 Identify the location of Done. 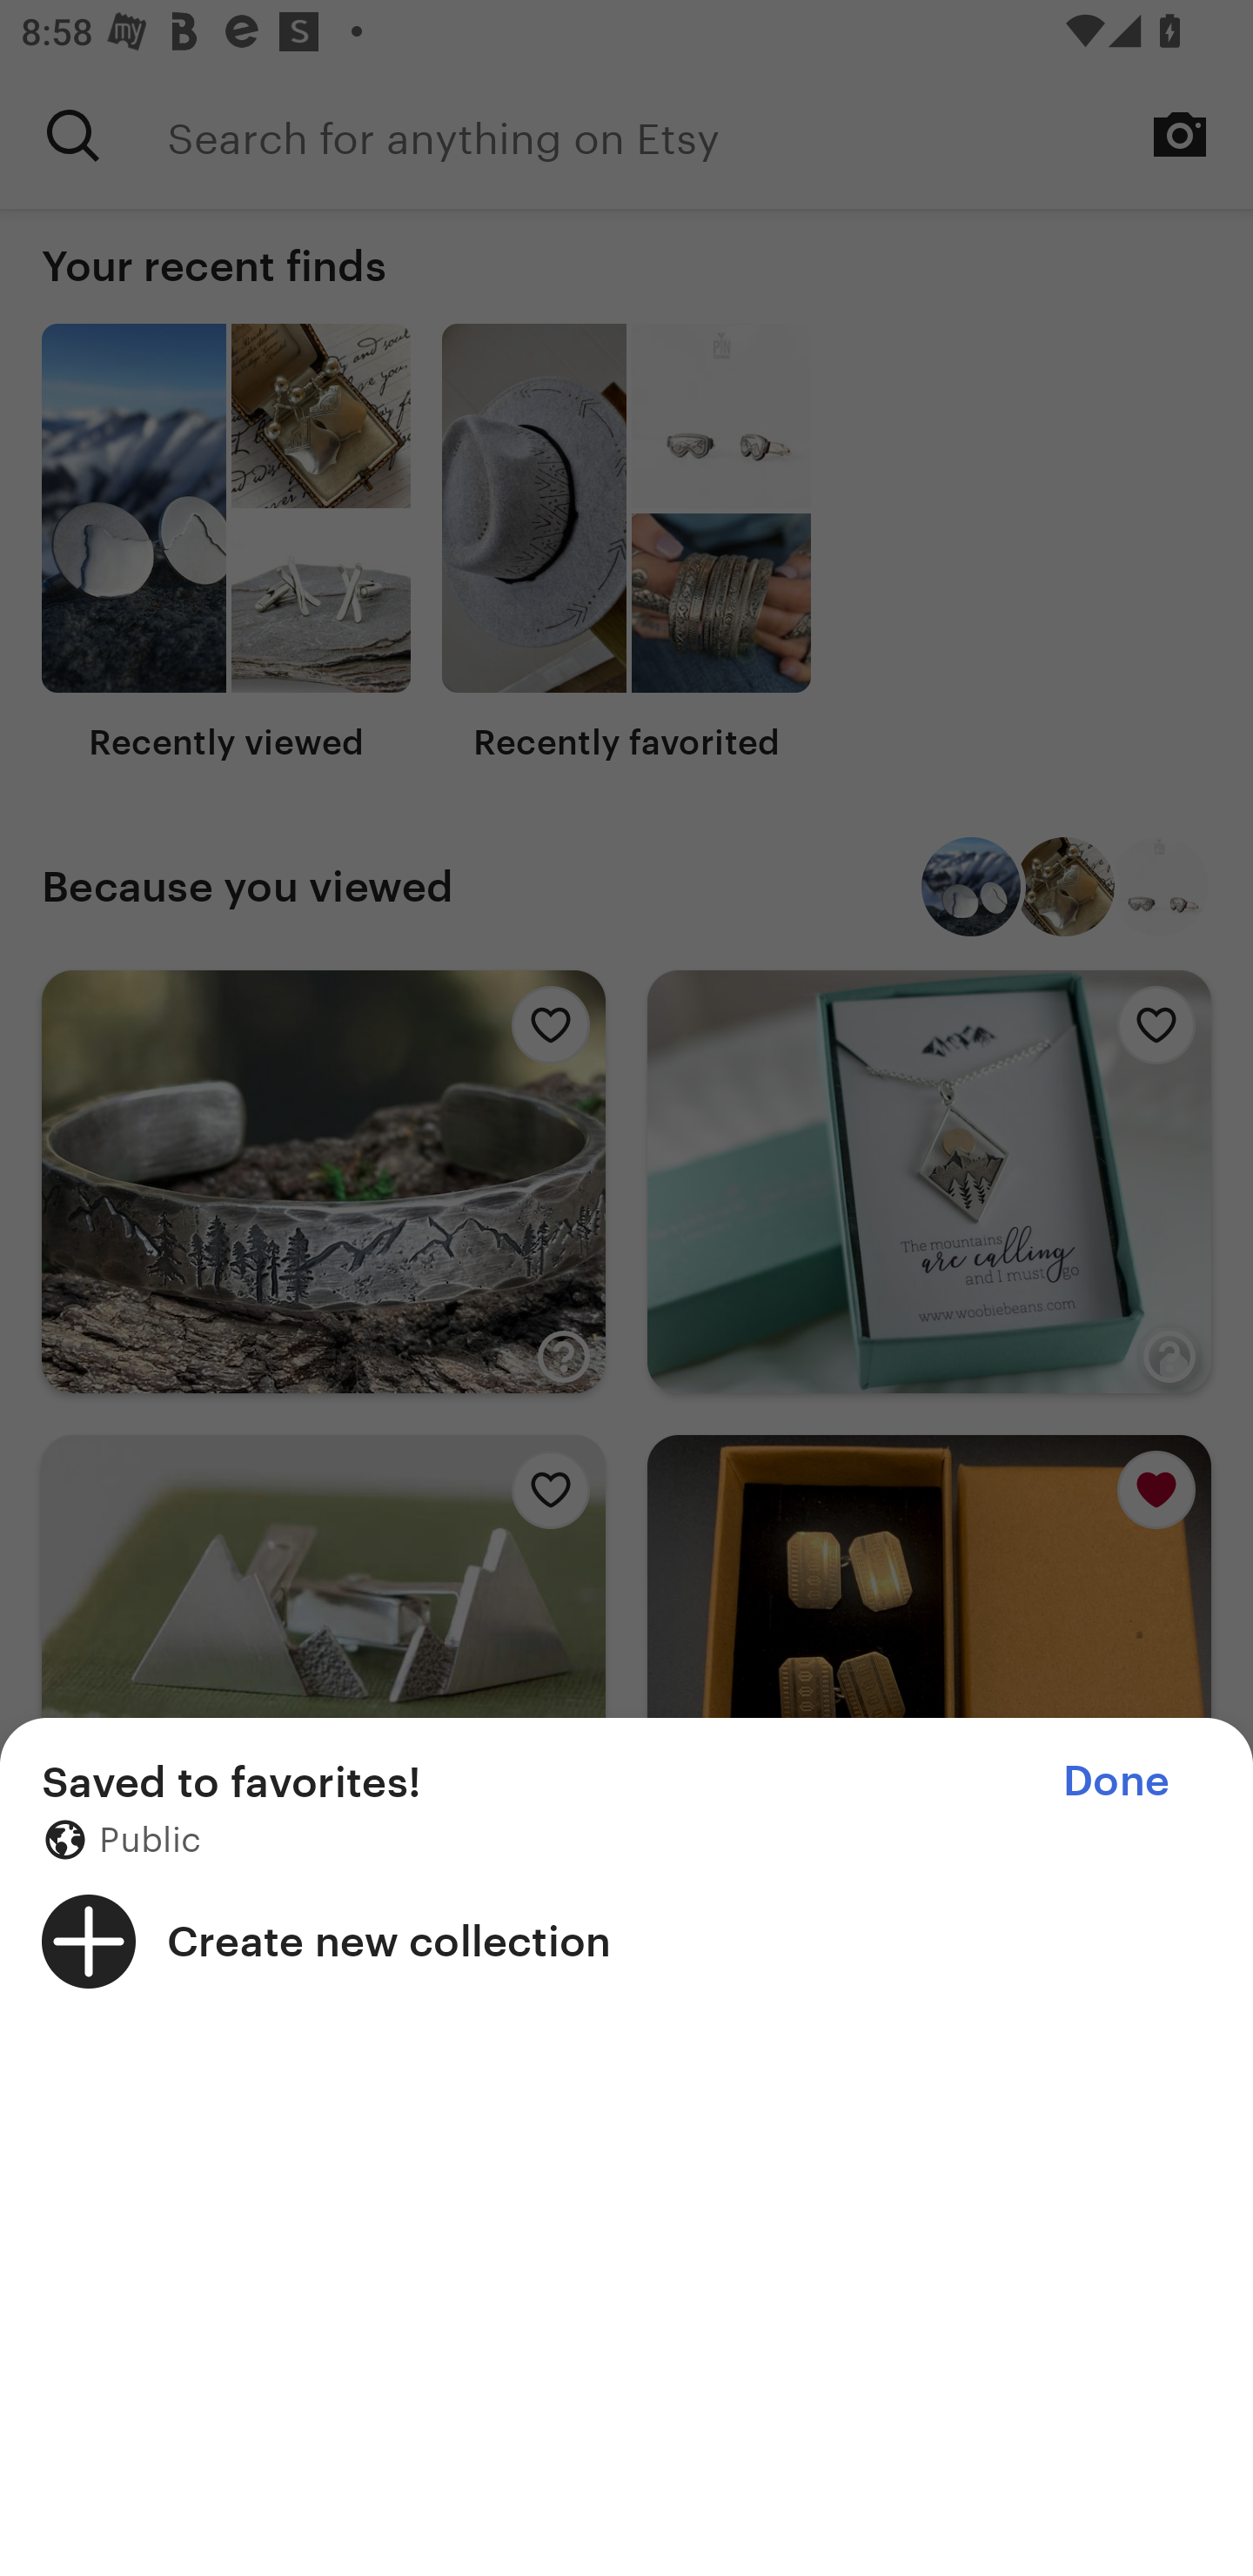
(1116, 1781).